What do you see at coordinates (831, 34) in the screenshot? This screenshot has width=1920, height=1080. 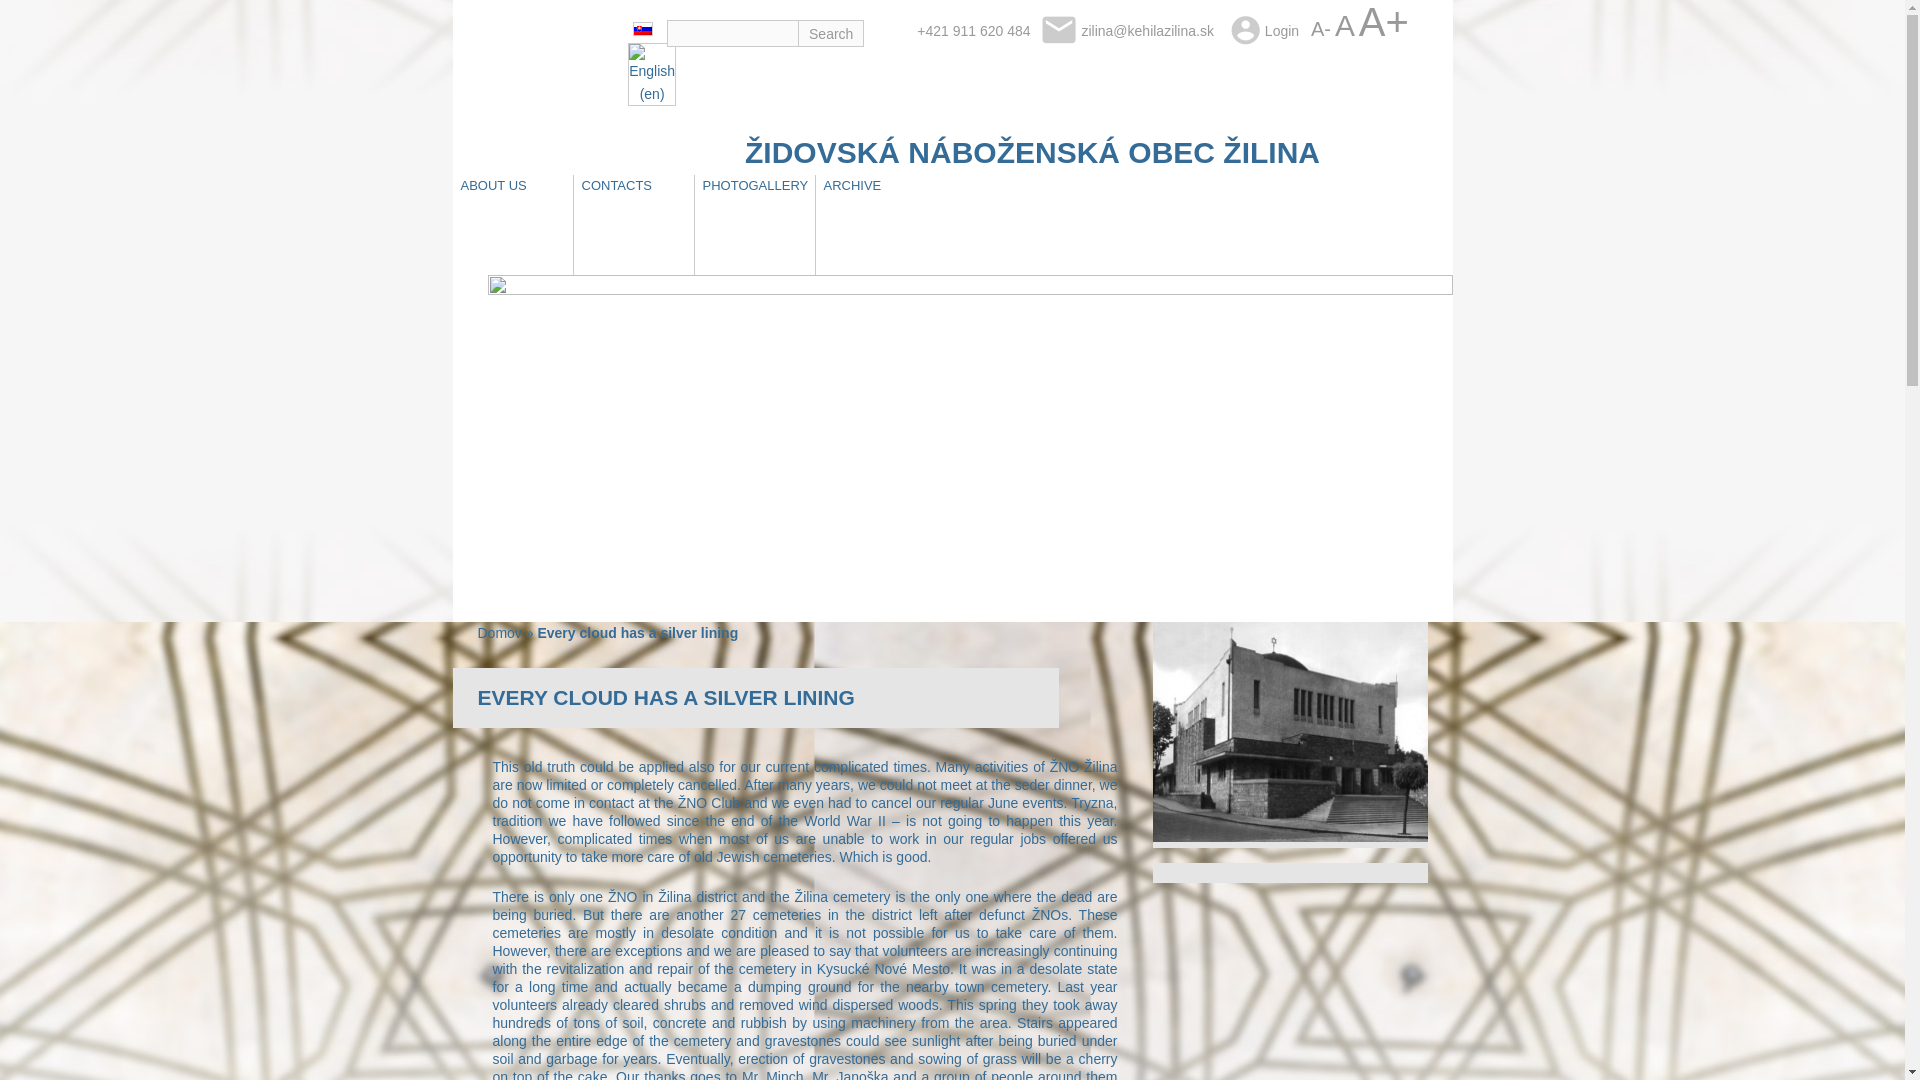 I see `Search` at bounding box center [831, 34].